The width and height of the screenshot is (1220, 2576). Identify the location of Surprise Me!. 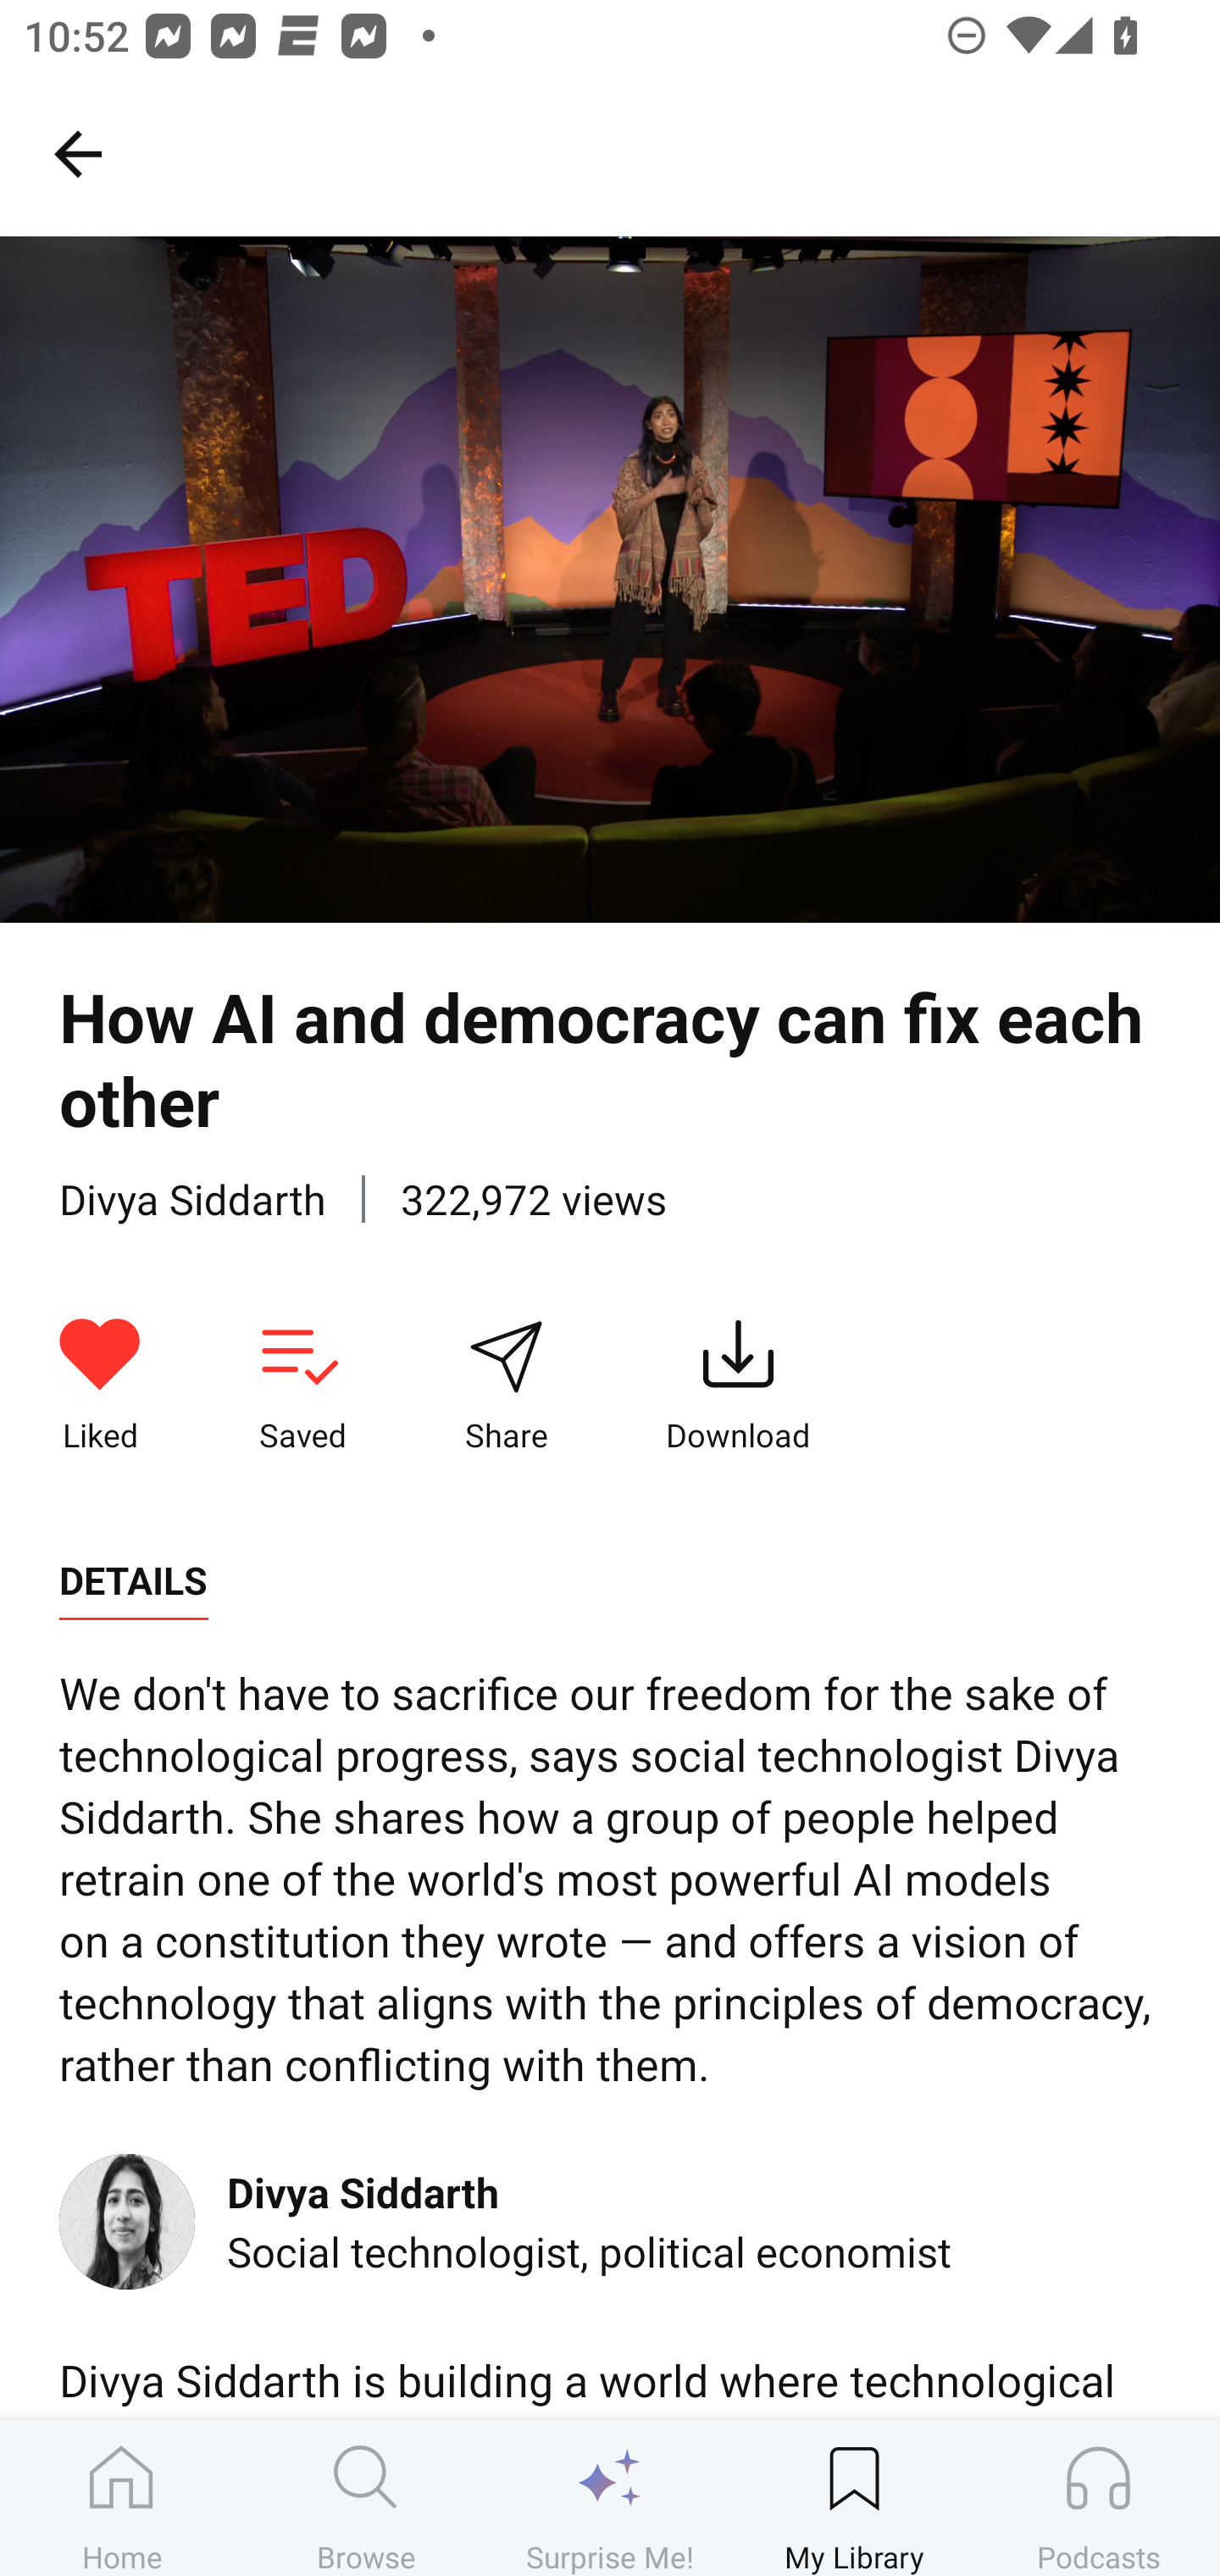
(610, 2497).